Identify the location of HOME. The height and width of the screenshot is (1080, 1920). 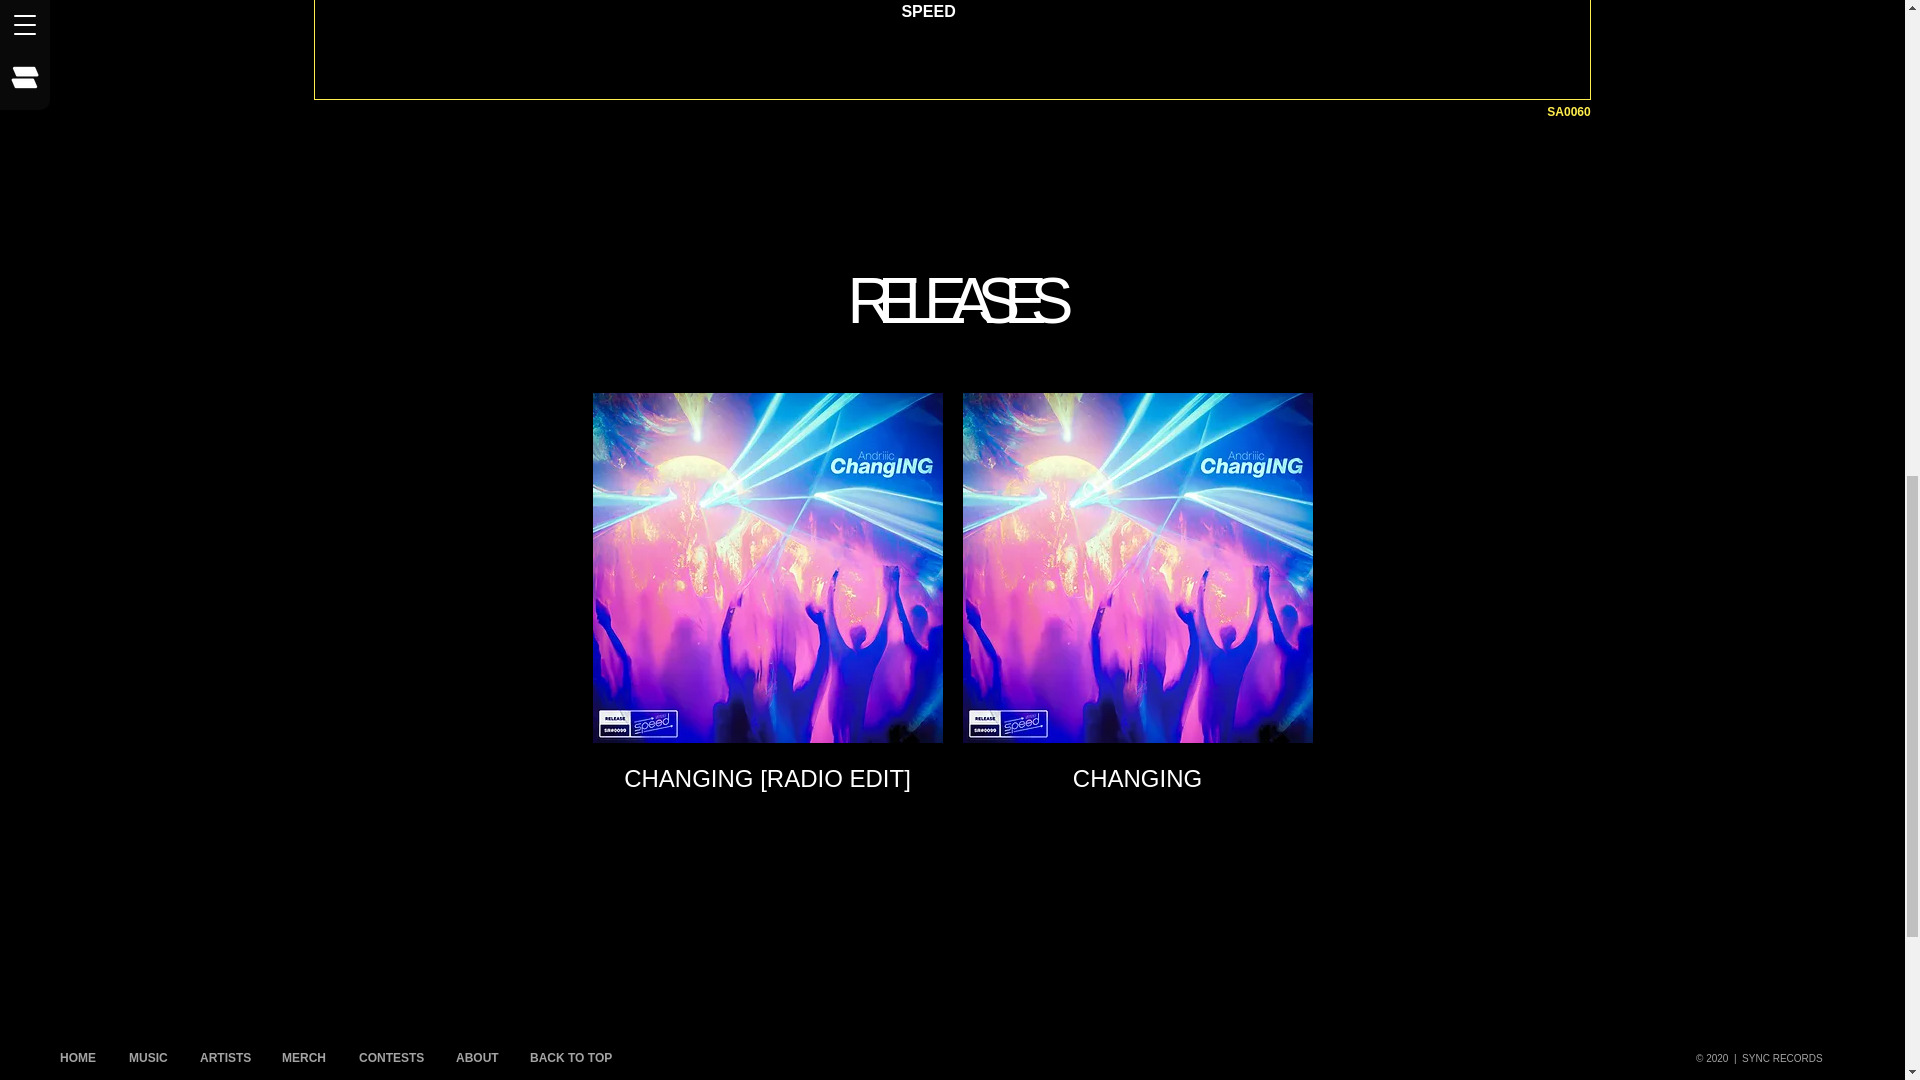
(78, 1054).